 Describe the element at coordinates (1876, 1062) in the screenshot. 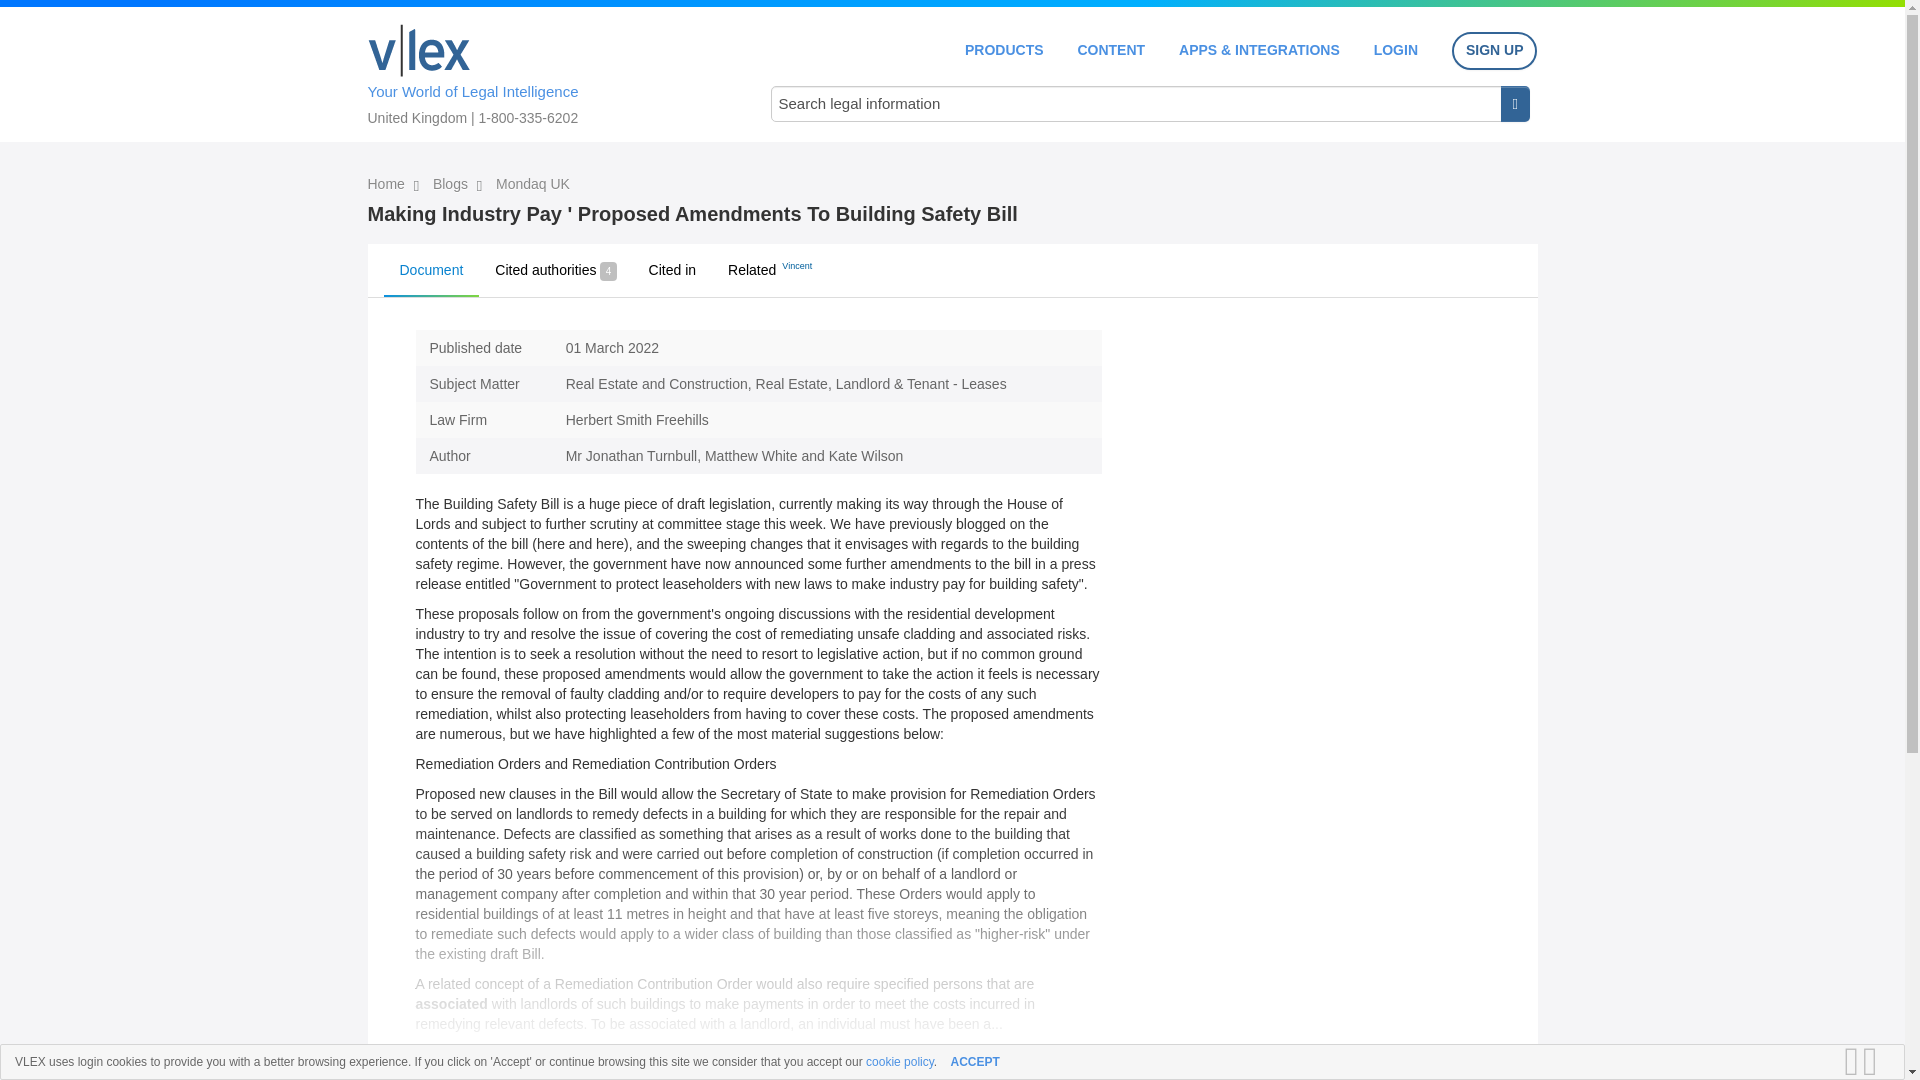

I see `CLOSE` at that location.